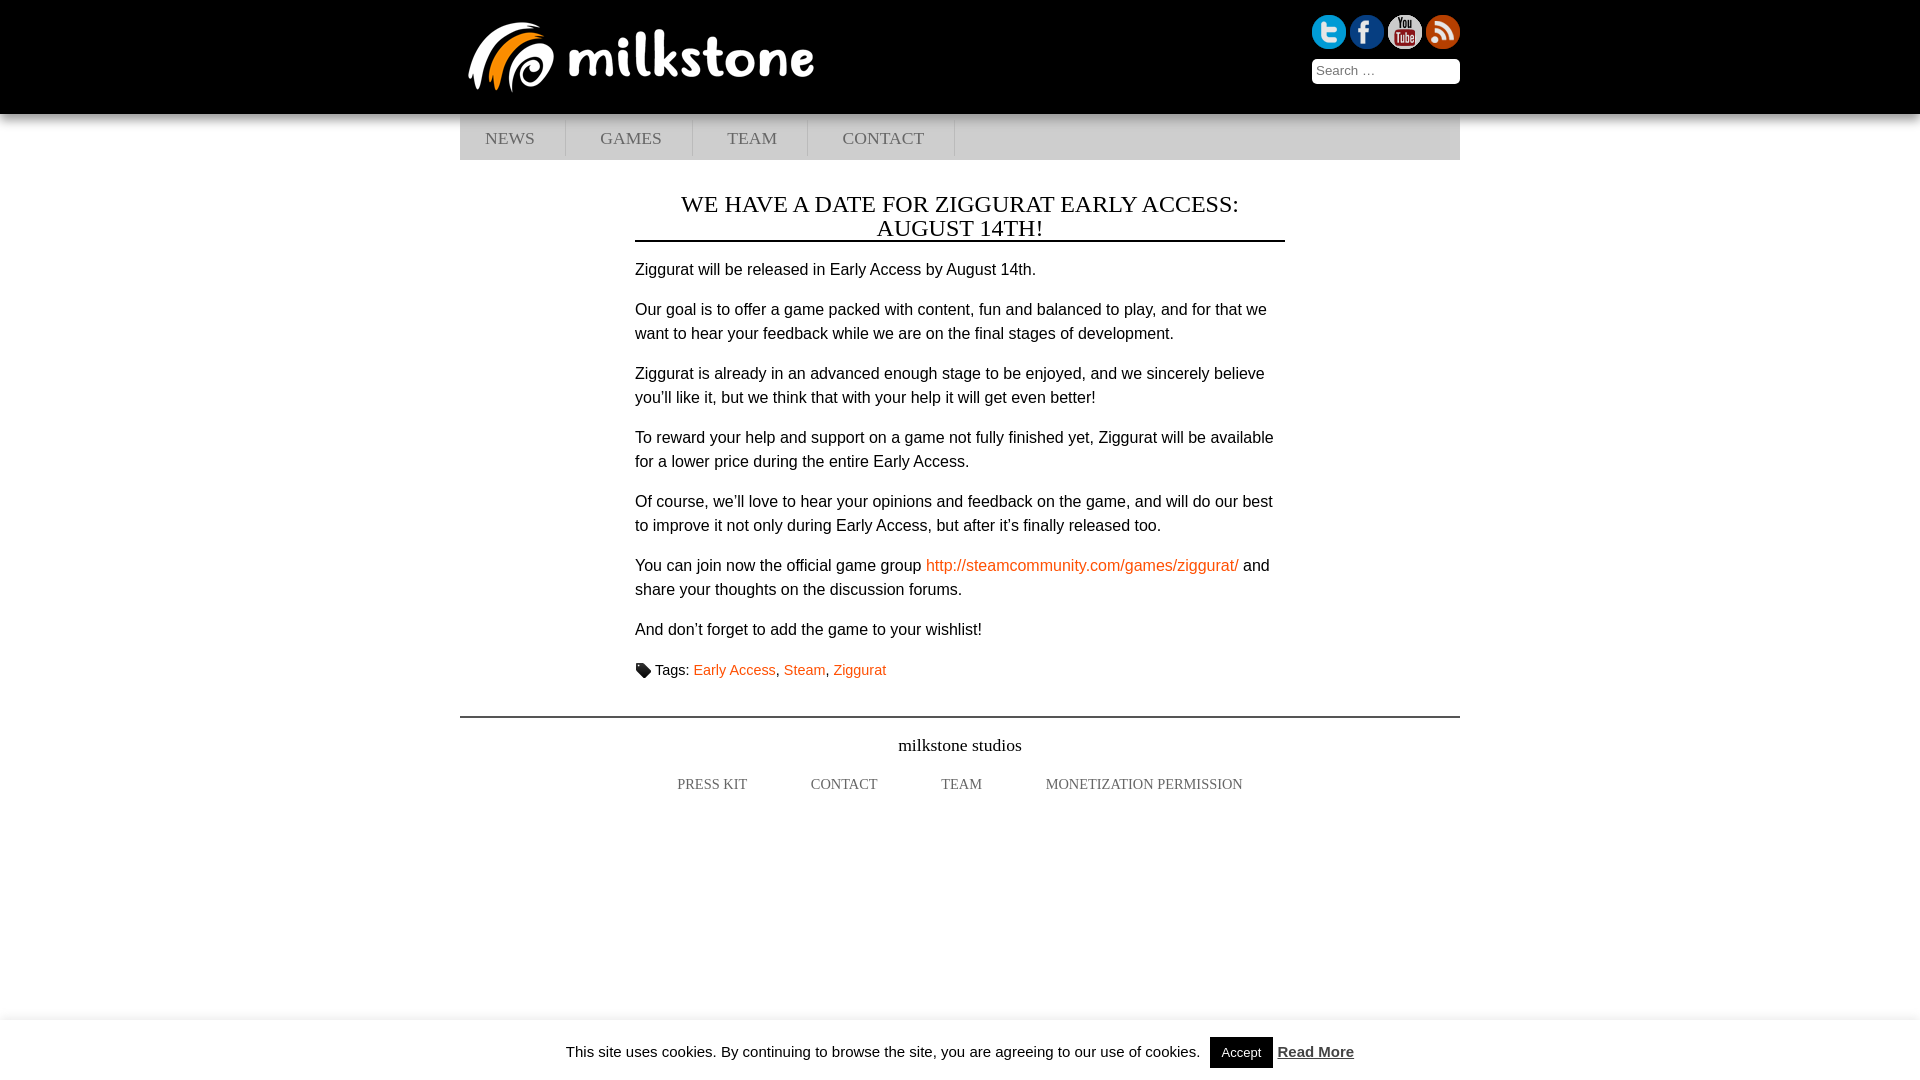 This screenshot has width=1920, height=1080. I want to click on CONTACT, so click(882, 138).